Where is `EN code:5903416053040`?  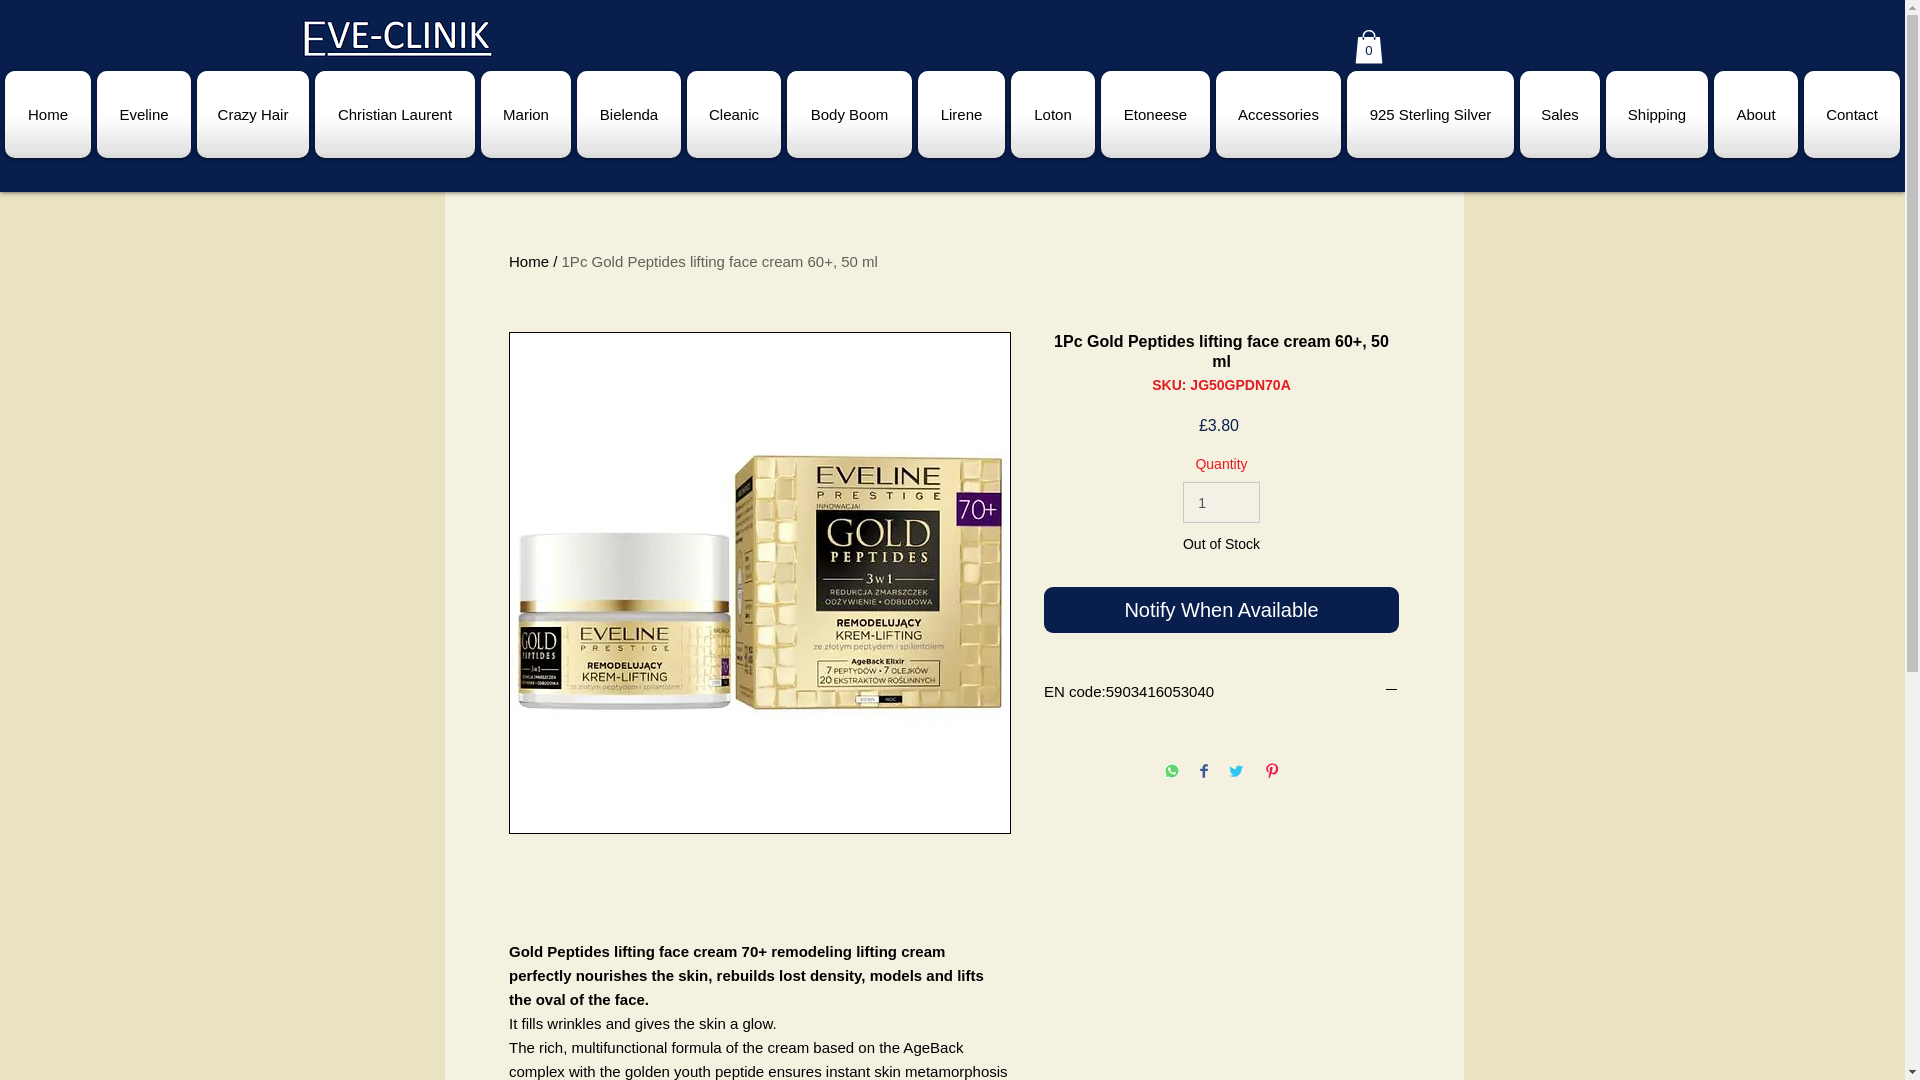
EN code:5903416053040 is located at coordinates (1222, 692).